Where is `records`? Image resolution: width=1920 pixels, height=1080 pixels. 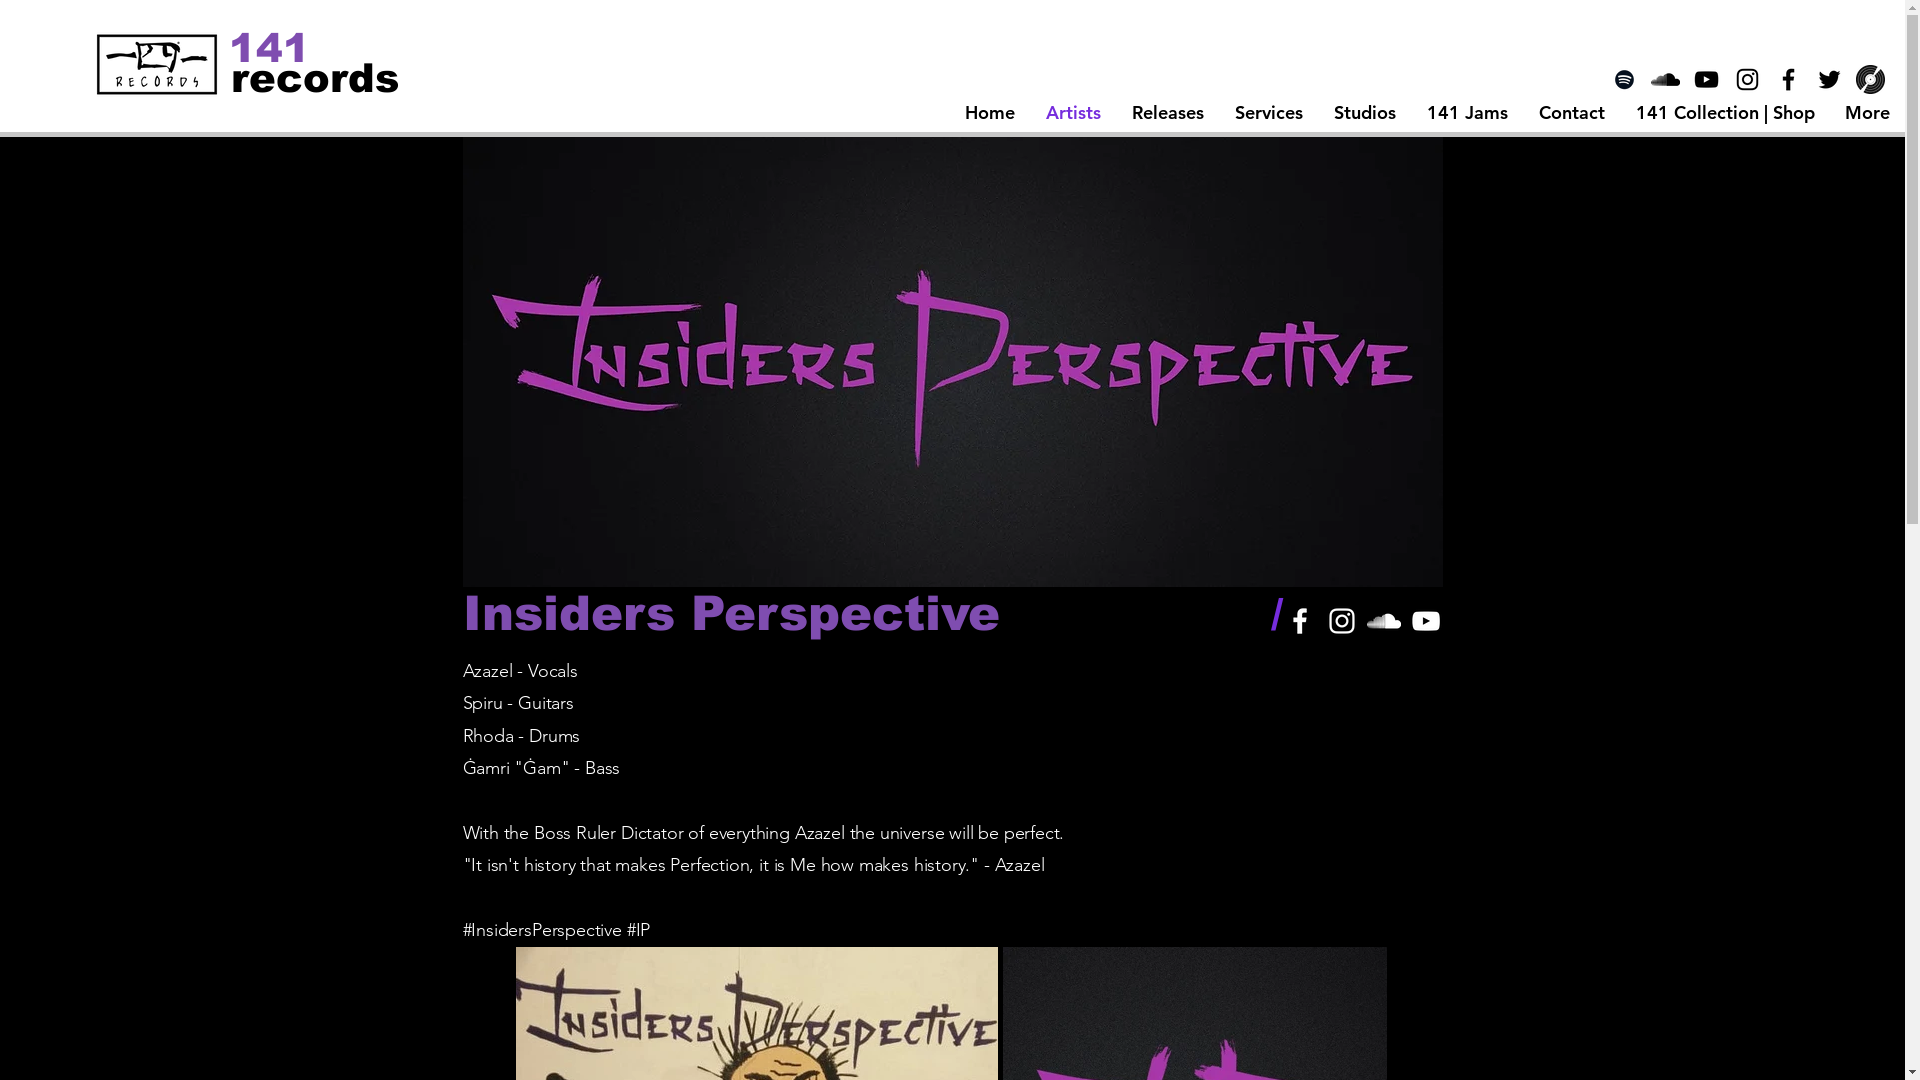
records is located at coordinates (316, 78).